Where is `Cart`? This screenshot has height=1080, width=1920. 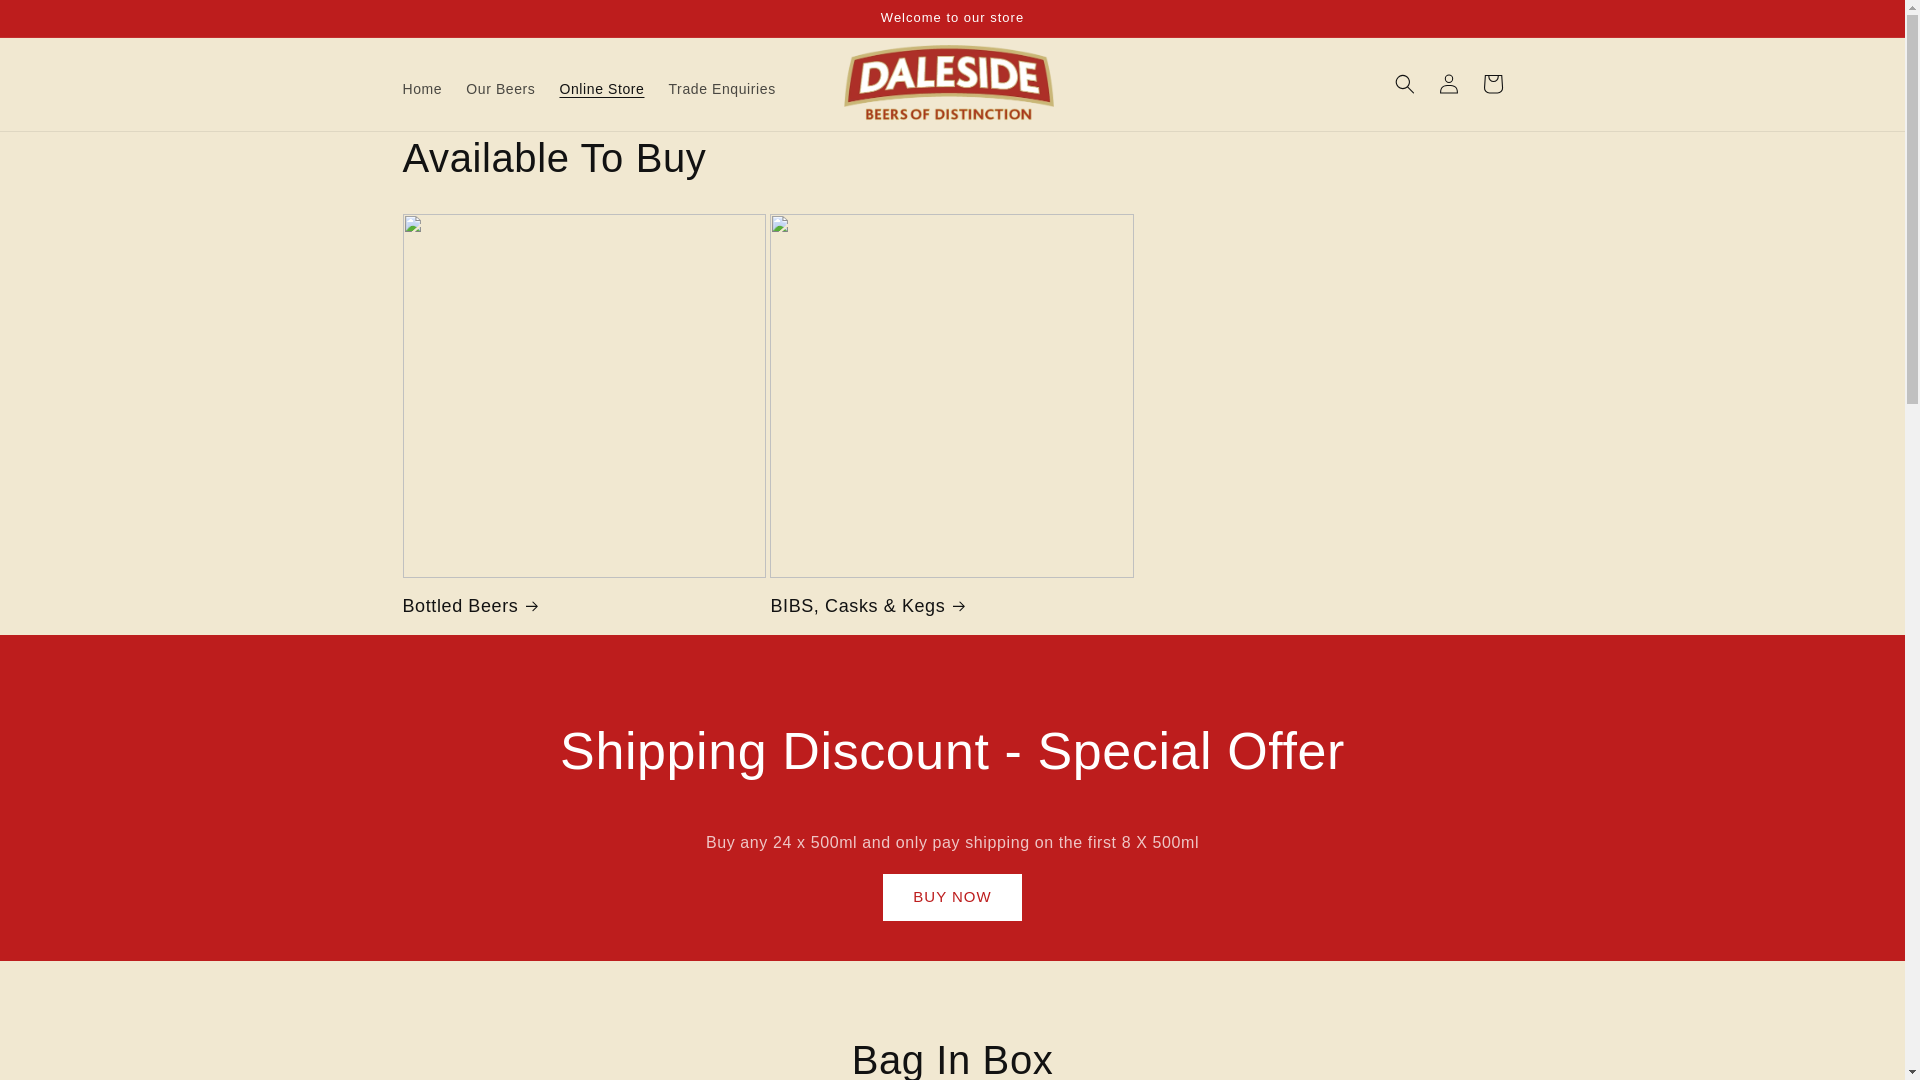 Cart is located at coordinates (1492, 83).